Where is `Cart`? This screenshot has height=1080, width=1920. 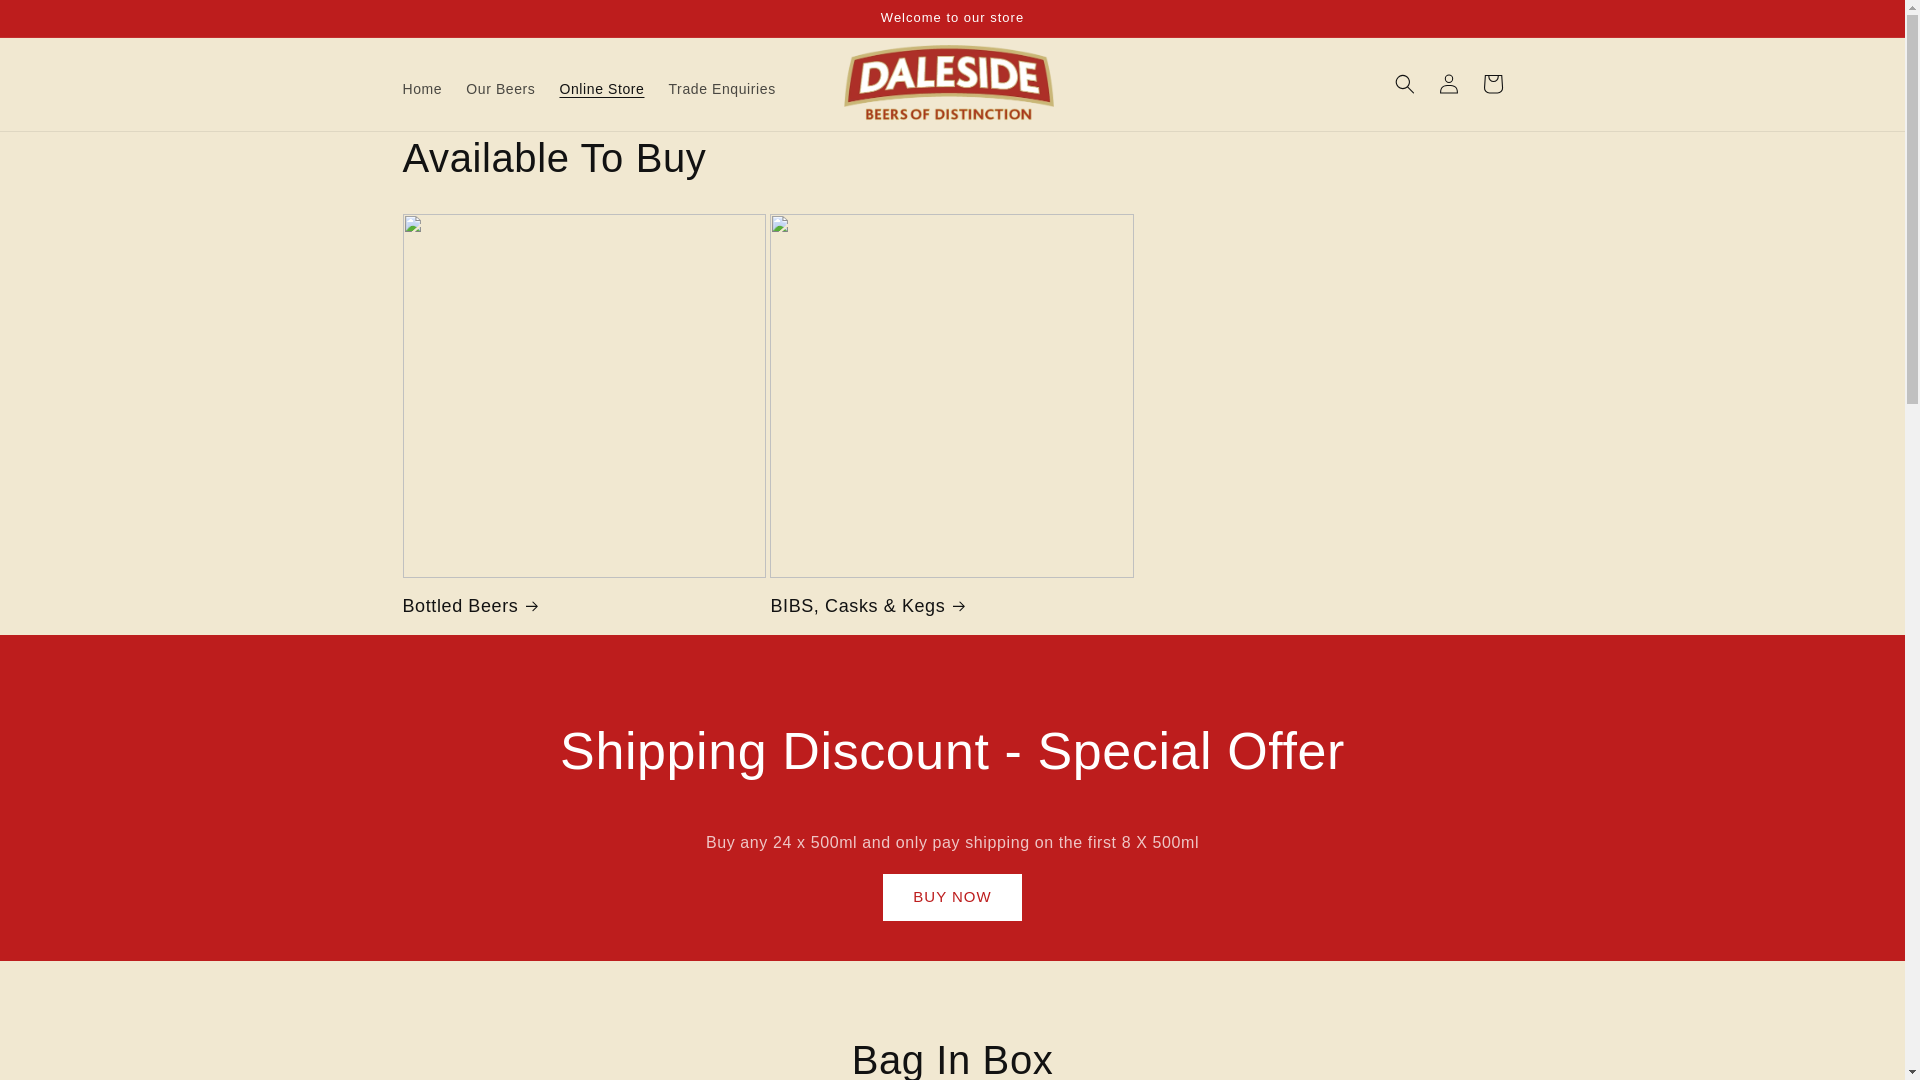 Cart is located at coordinates (1492, 83).